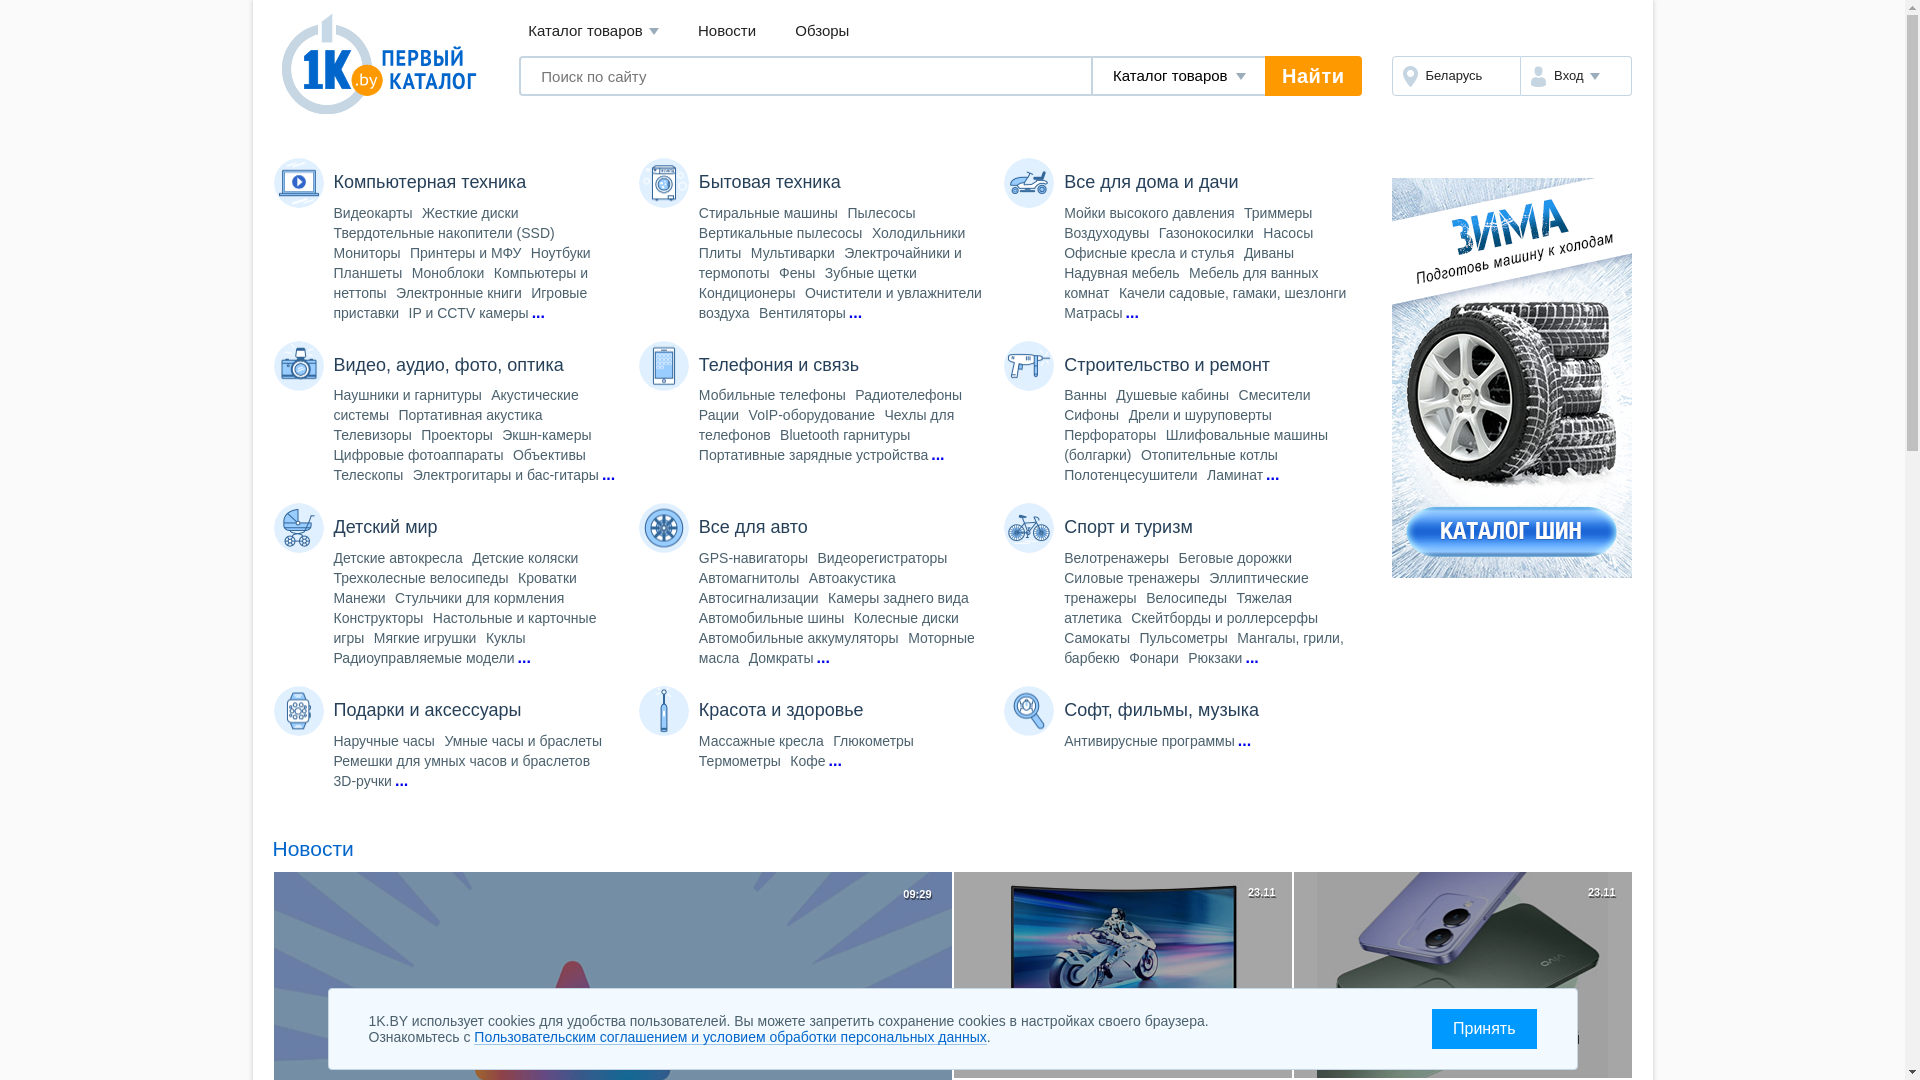  I want to click on ..., so click(1132, 313).